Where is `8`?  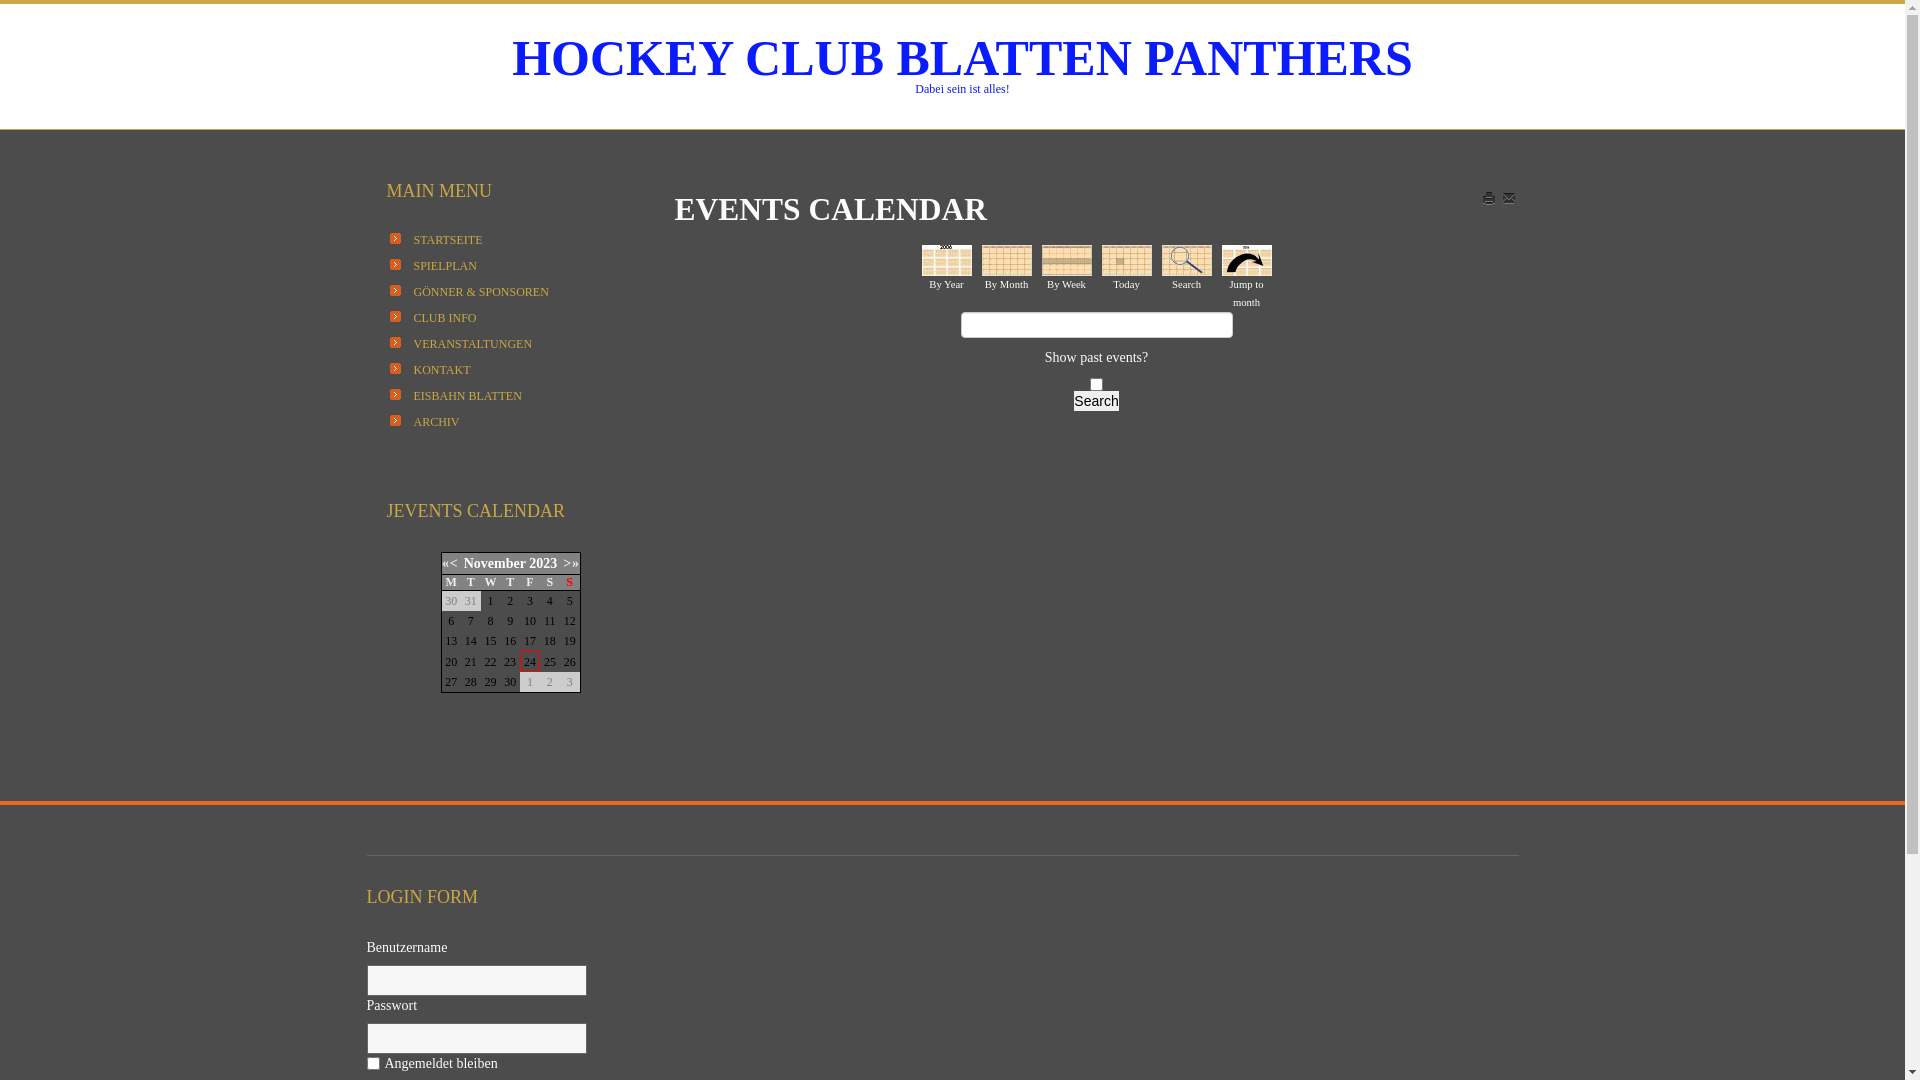 8 is located at coordinates (490, 621).